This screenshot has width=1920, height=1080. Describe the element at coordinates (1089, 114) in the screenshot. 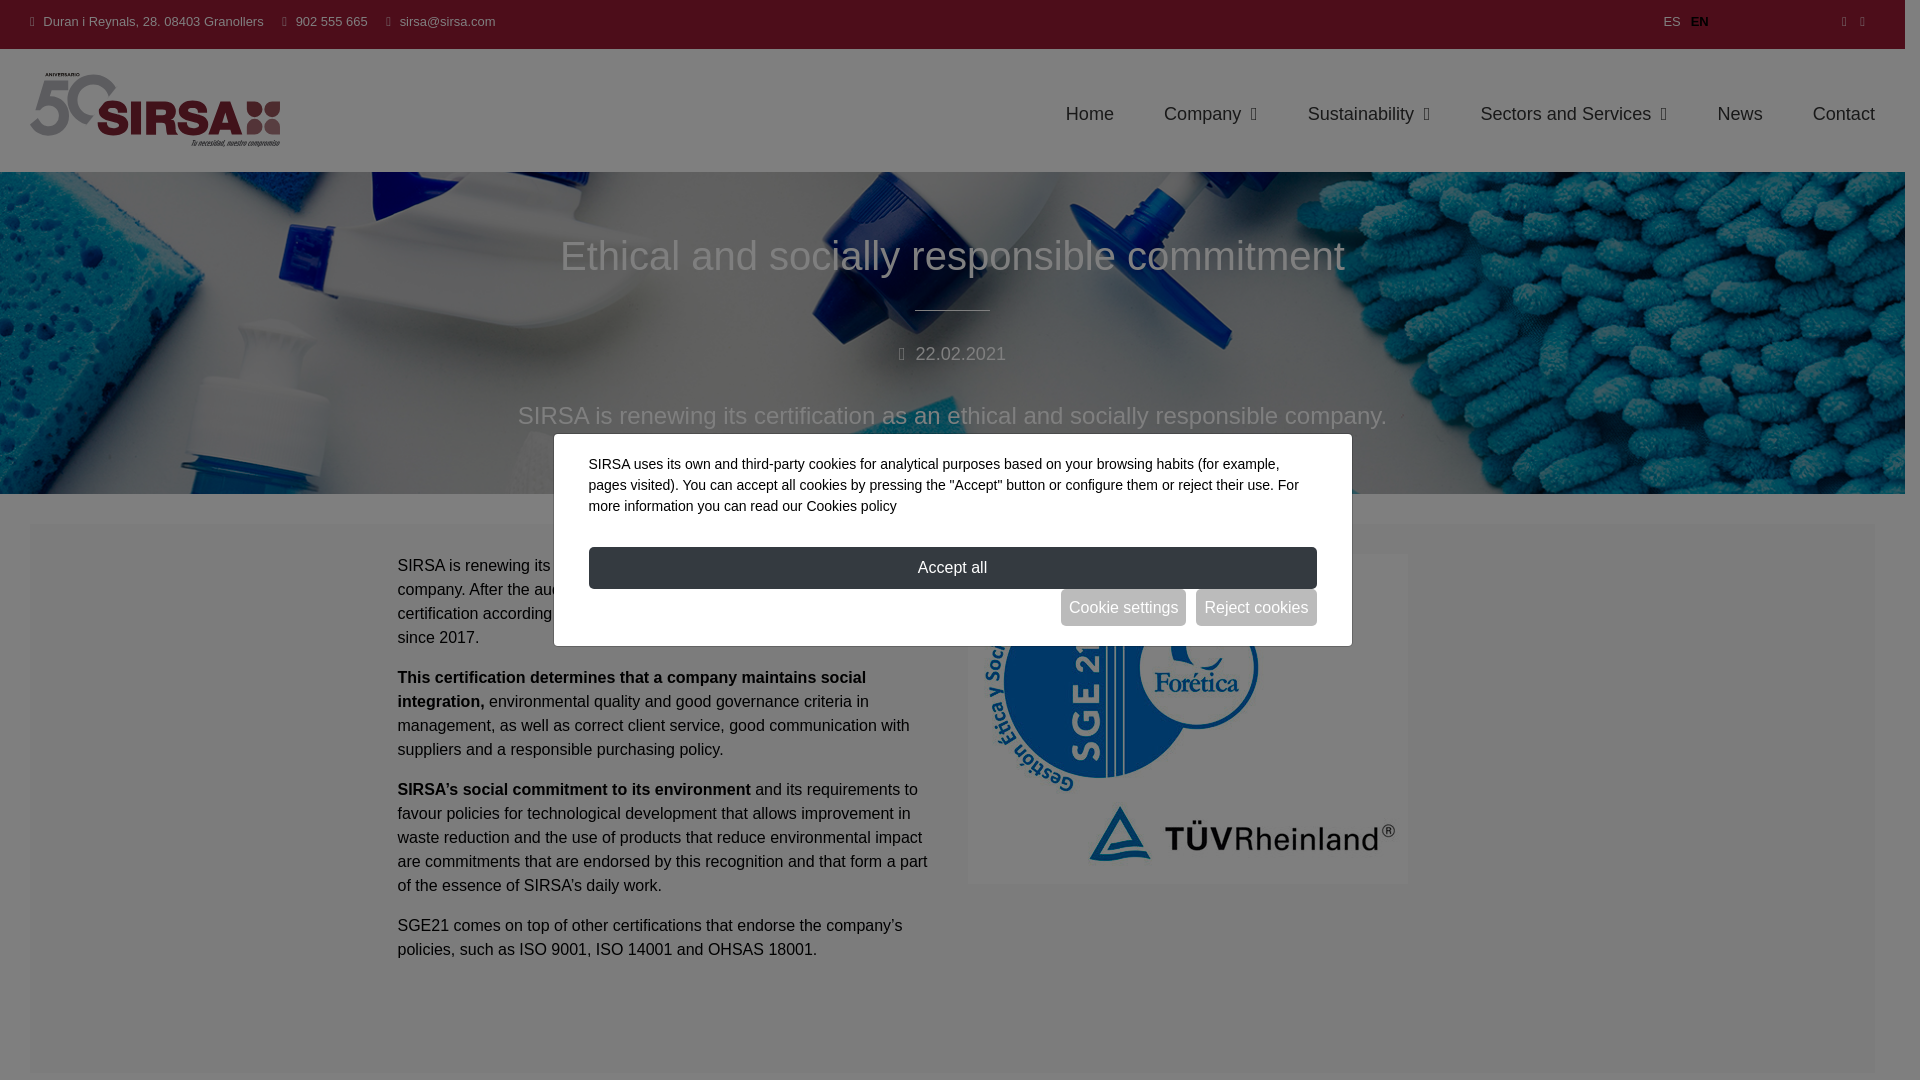

I see `Home` at that location.